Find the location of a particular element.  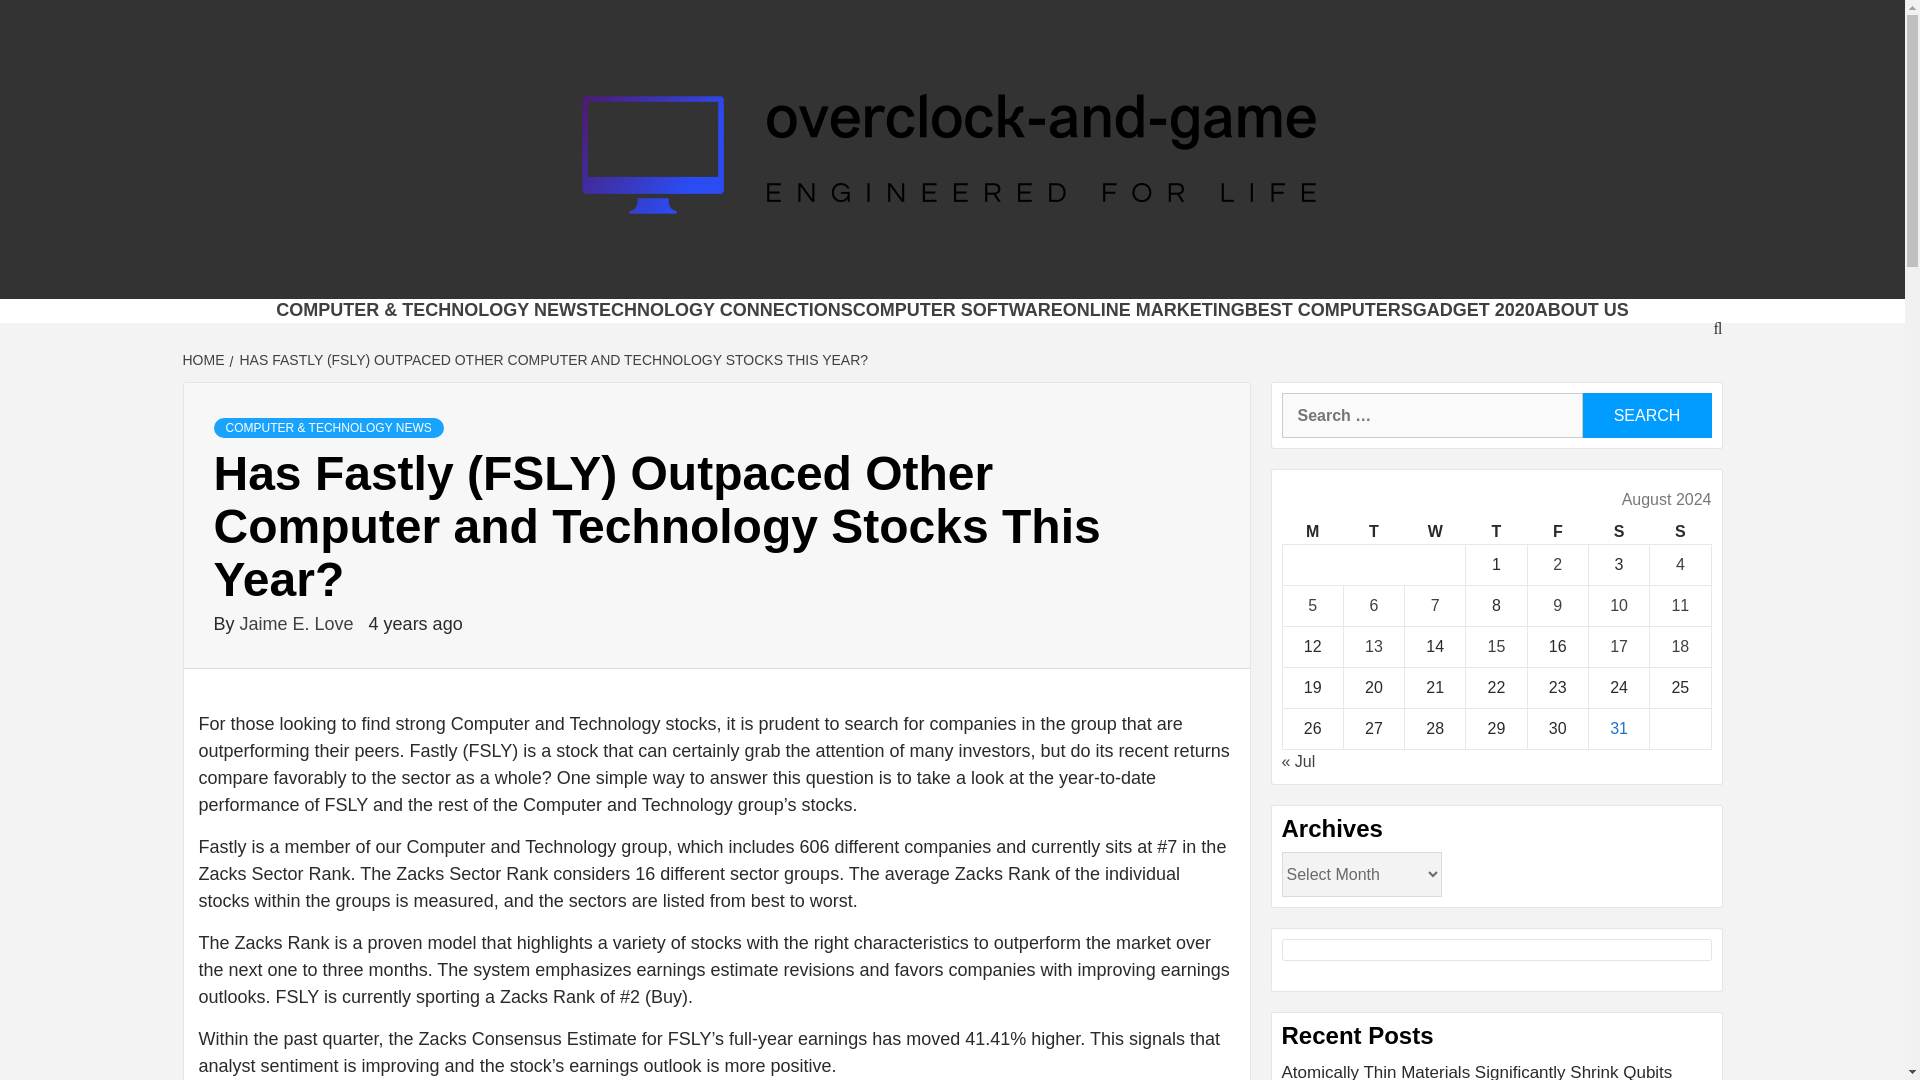

Tuesday is located at coordinates (1372, 532).